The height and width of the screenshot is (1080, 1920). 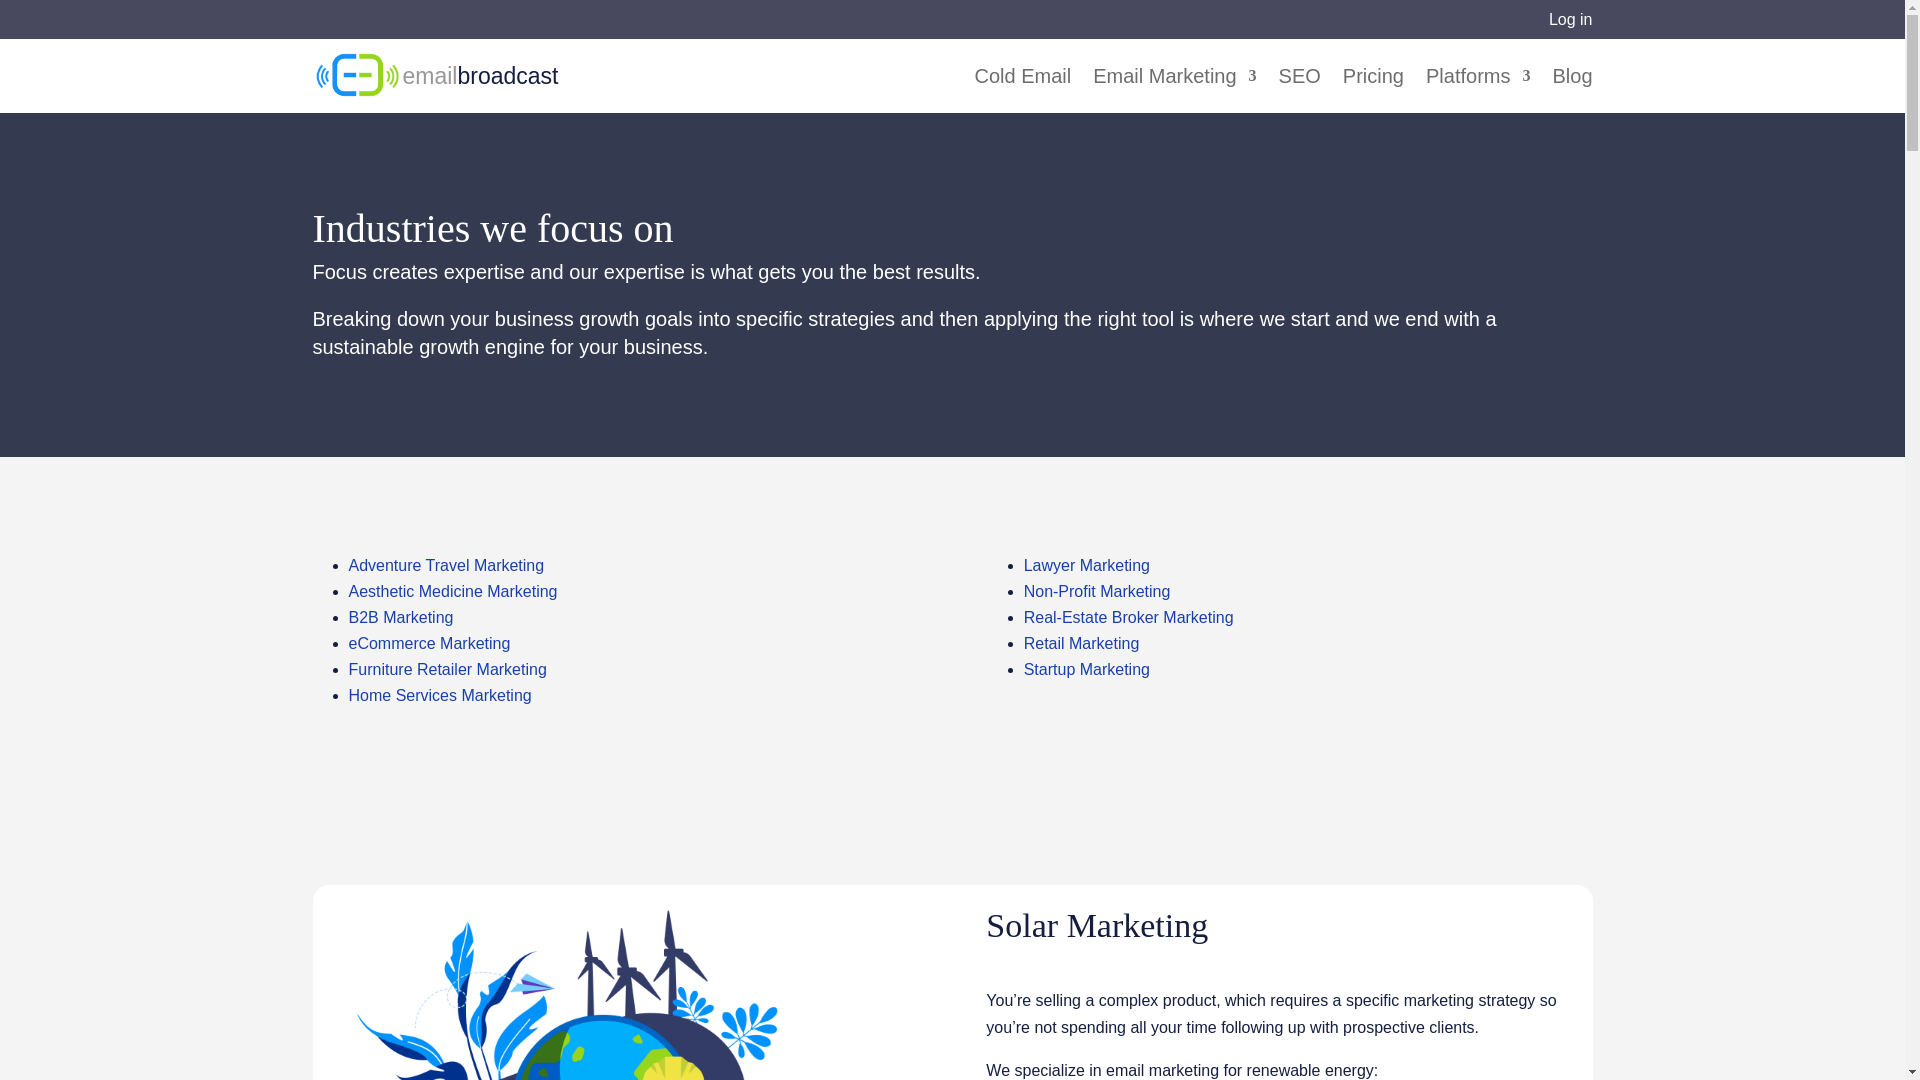 I want to click on Pricing, so click(x=1372, y=91).